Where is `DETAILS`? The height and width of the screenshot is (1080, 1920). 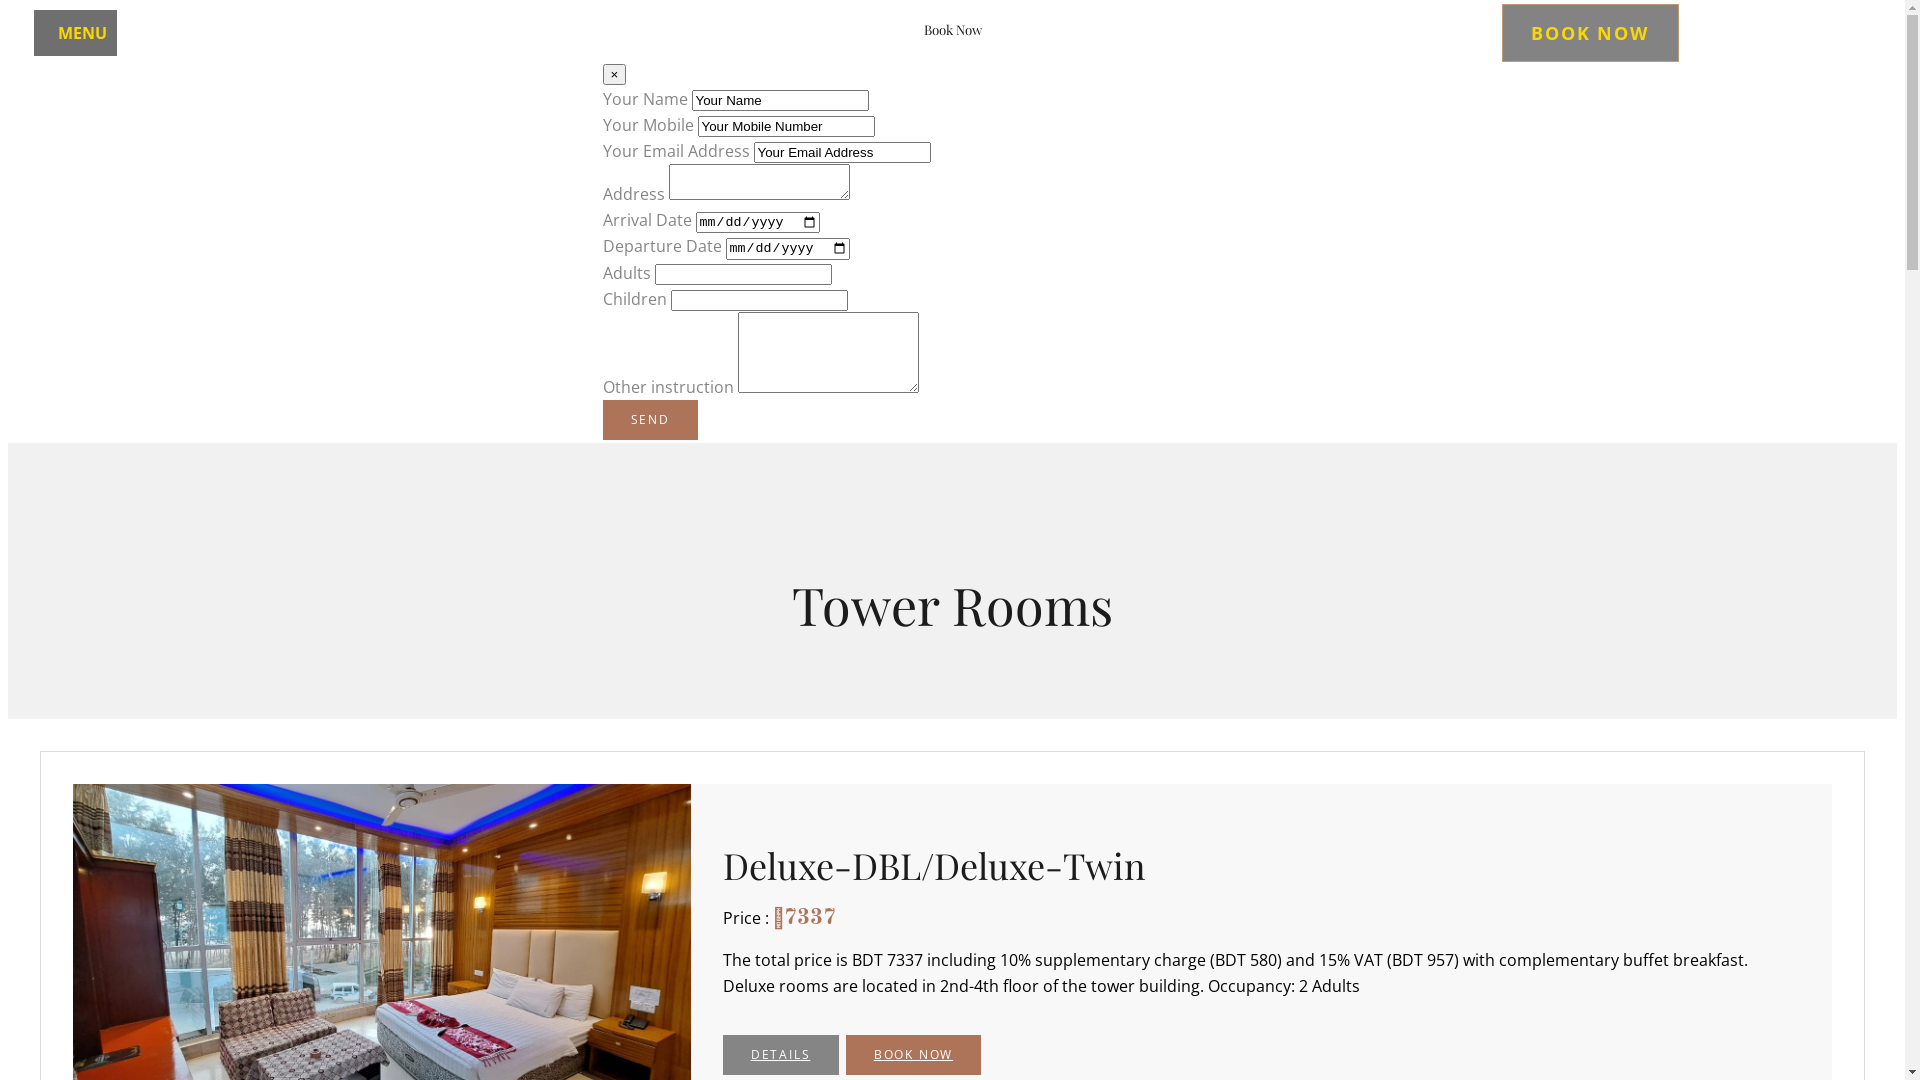 DETAILS is located at coordinates (781, 1055).